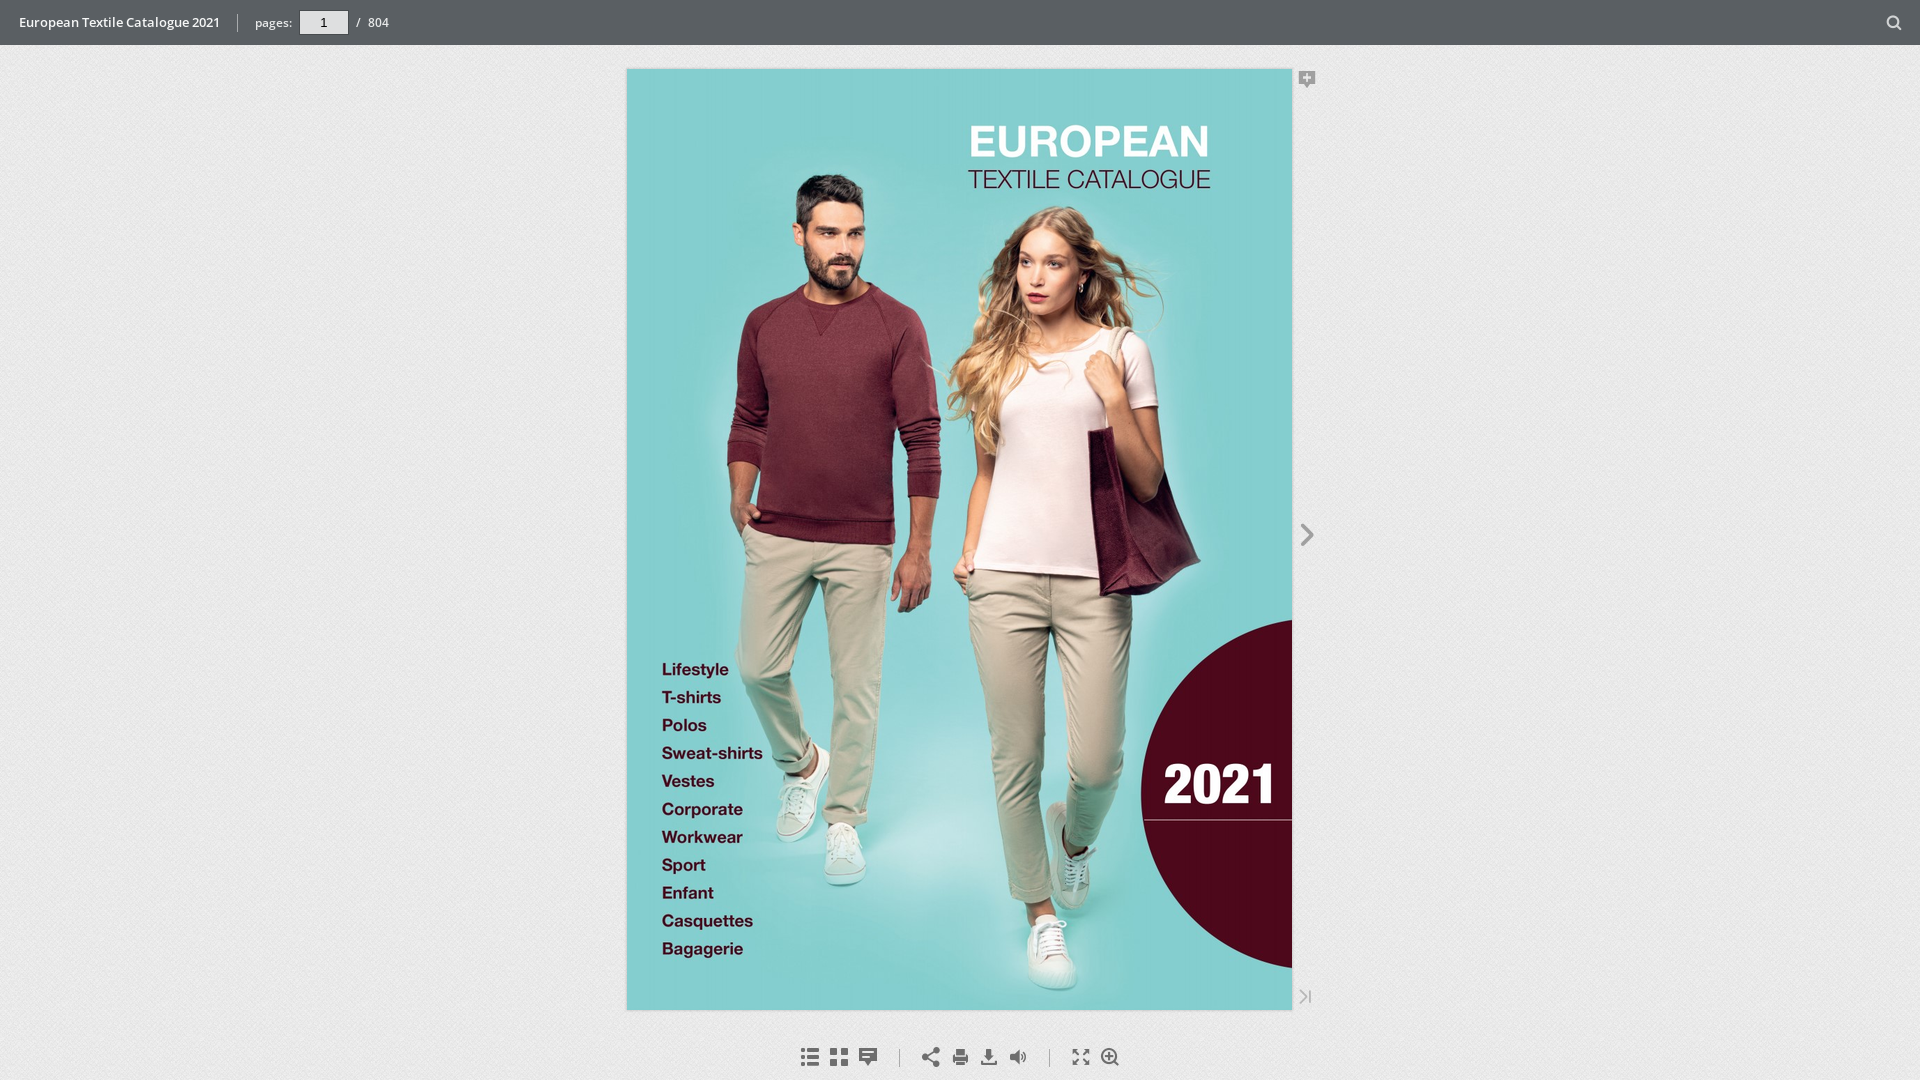 The image size is (1920, 1080). Describe the element at coordinates (1308, 538) in the screenshot. I see `Next Page` at that location.